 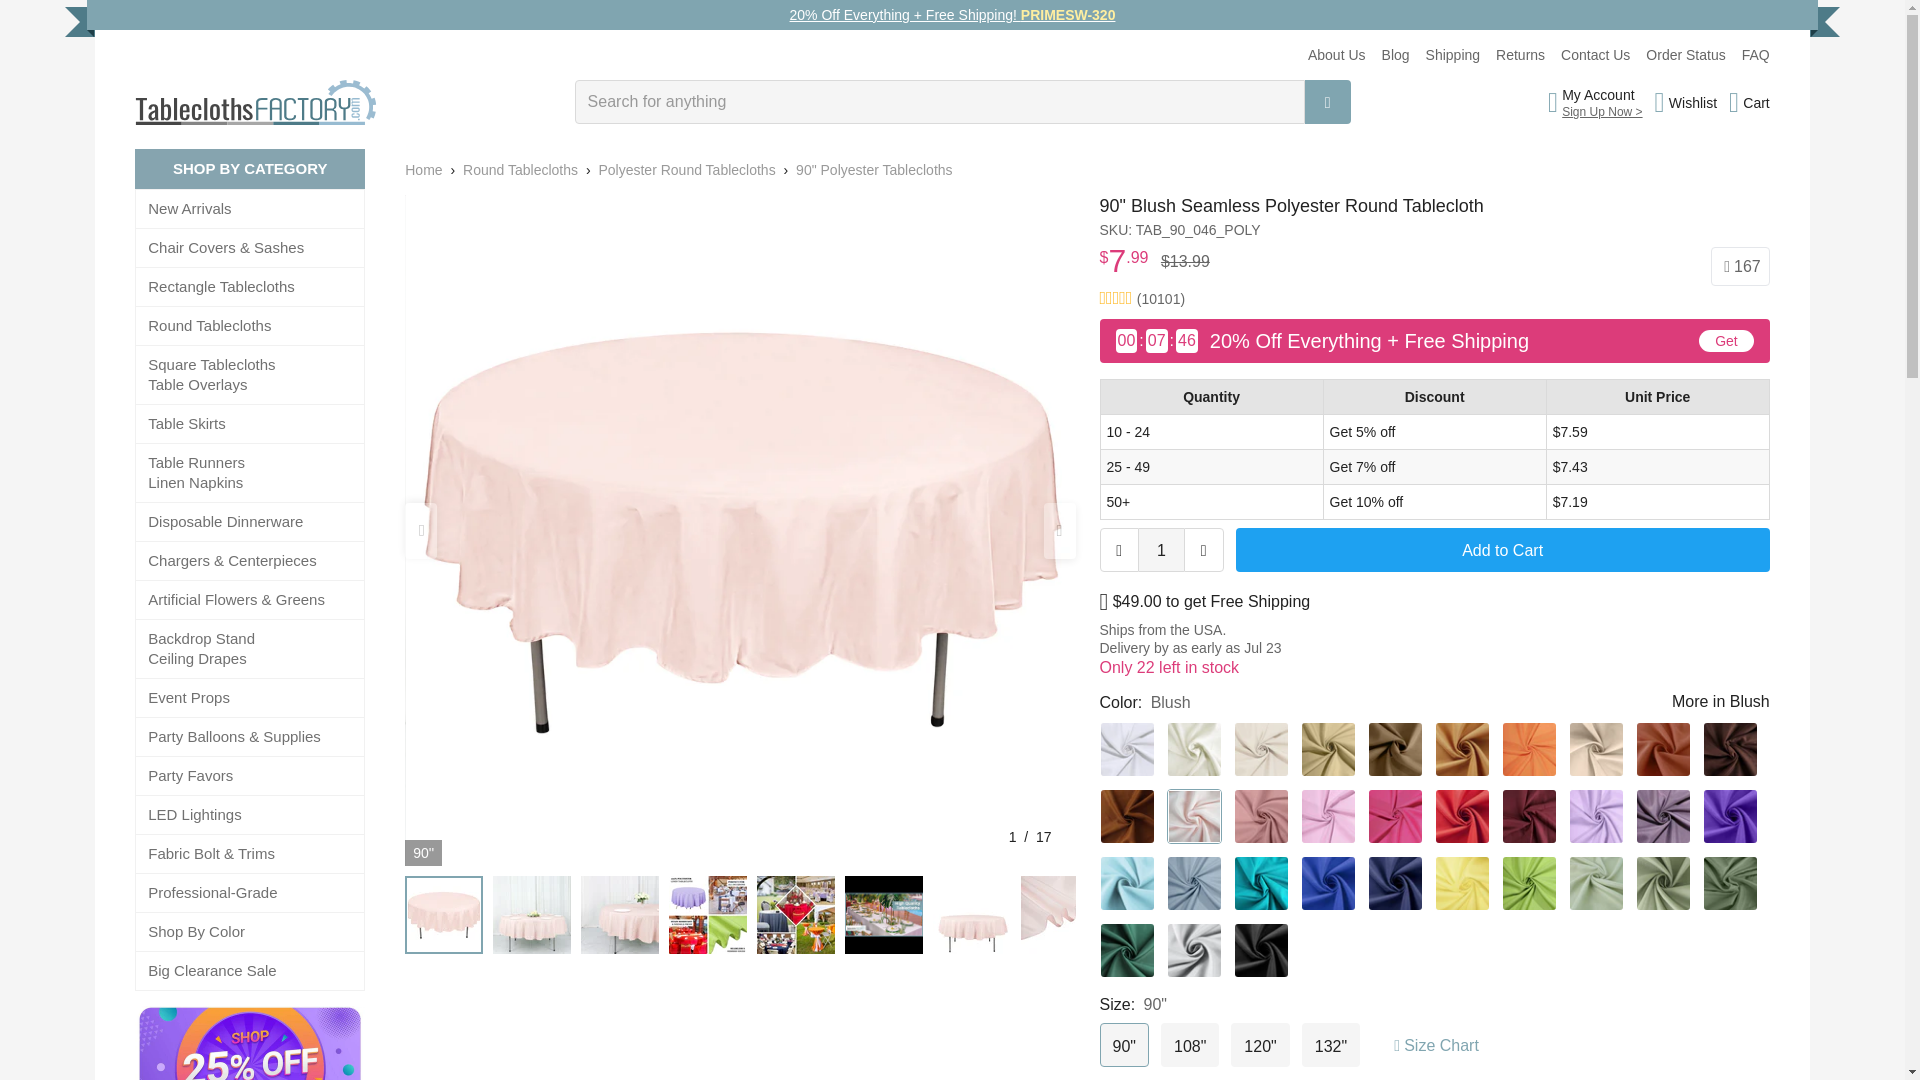 I want to click on My Account, so click(x=1602, y=94).